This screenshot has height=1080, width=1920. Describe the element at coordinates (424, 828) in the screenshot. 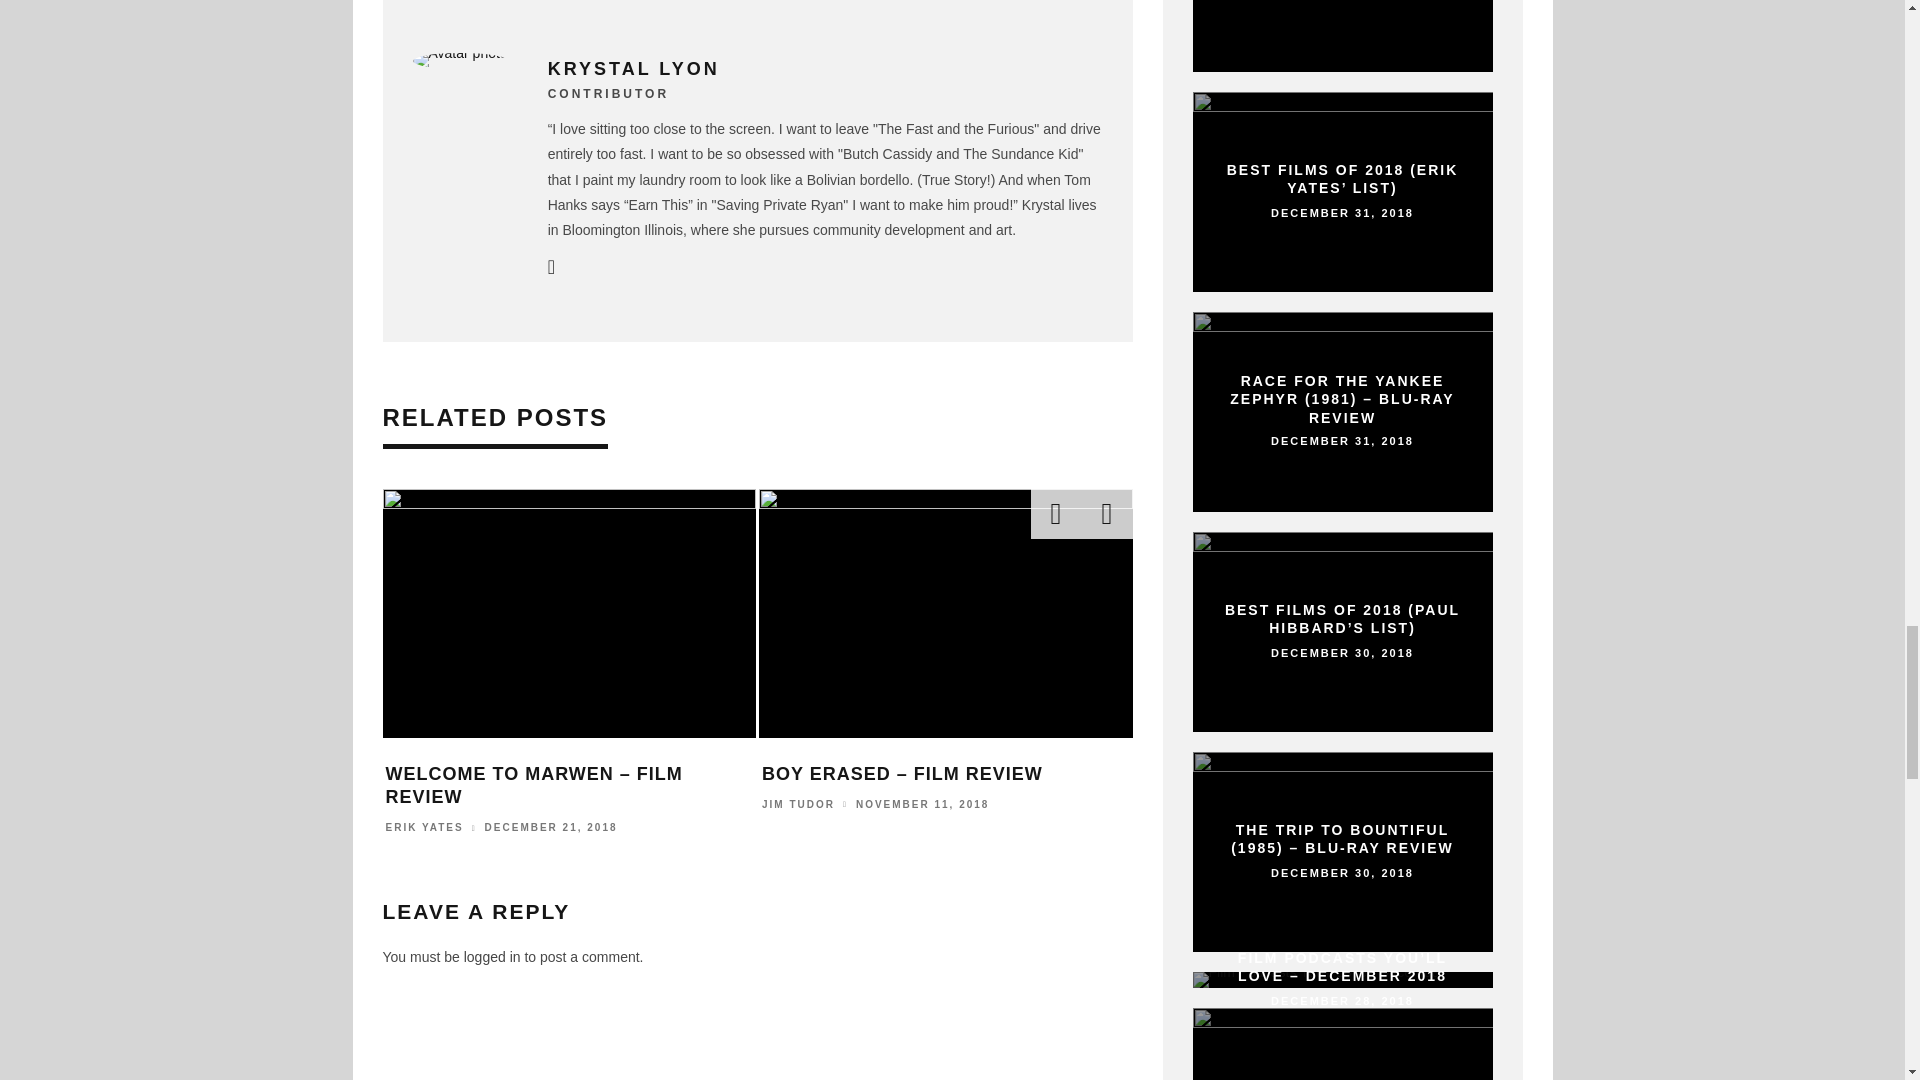

I see `Posts by Erik Yates` at that location.